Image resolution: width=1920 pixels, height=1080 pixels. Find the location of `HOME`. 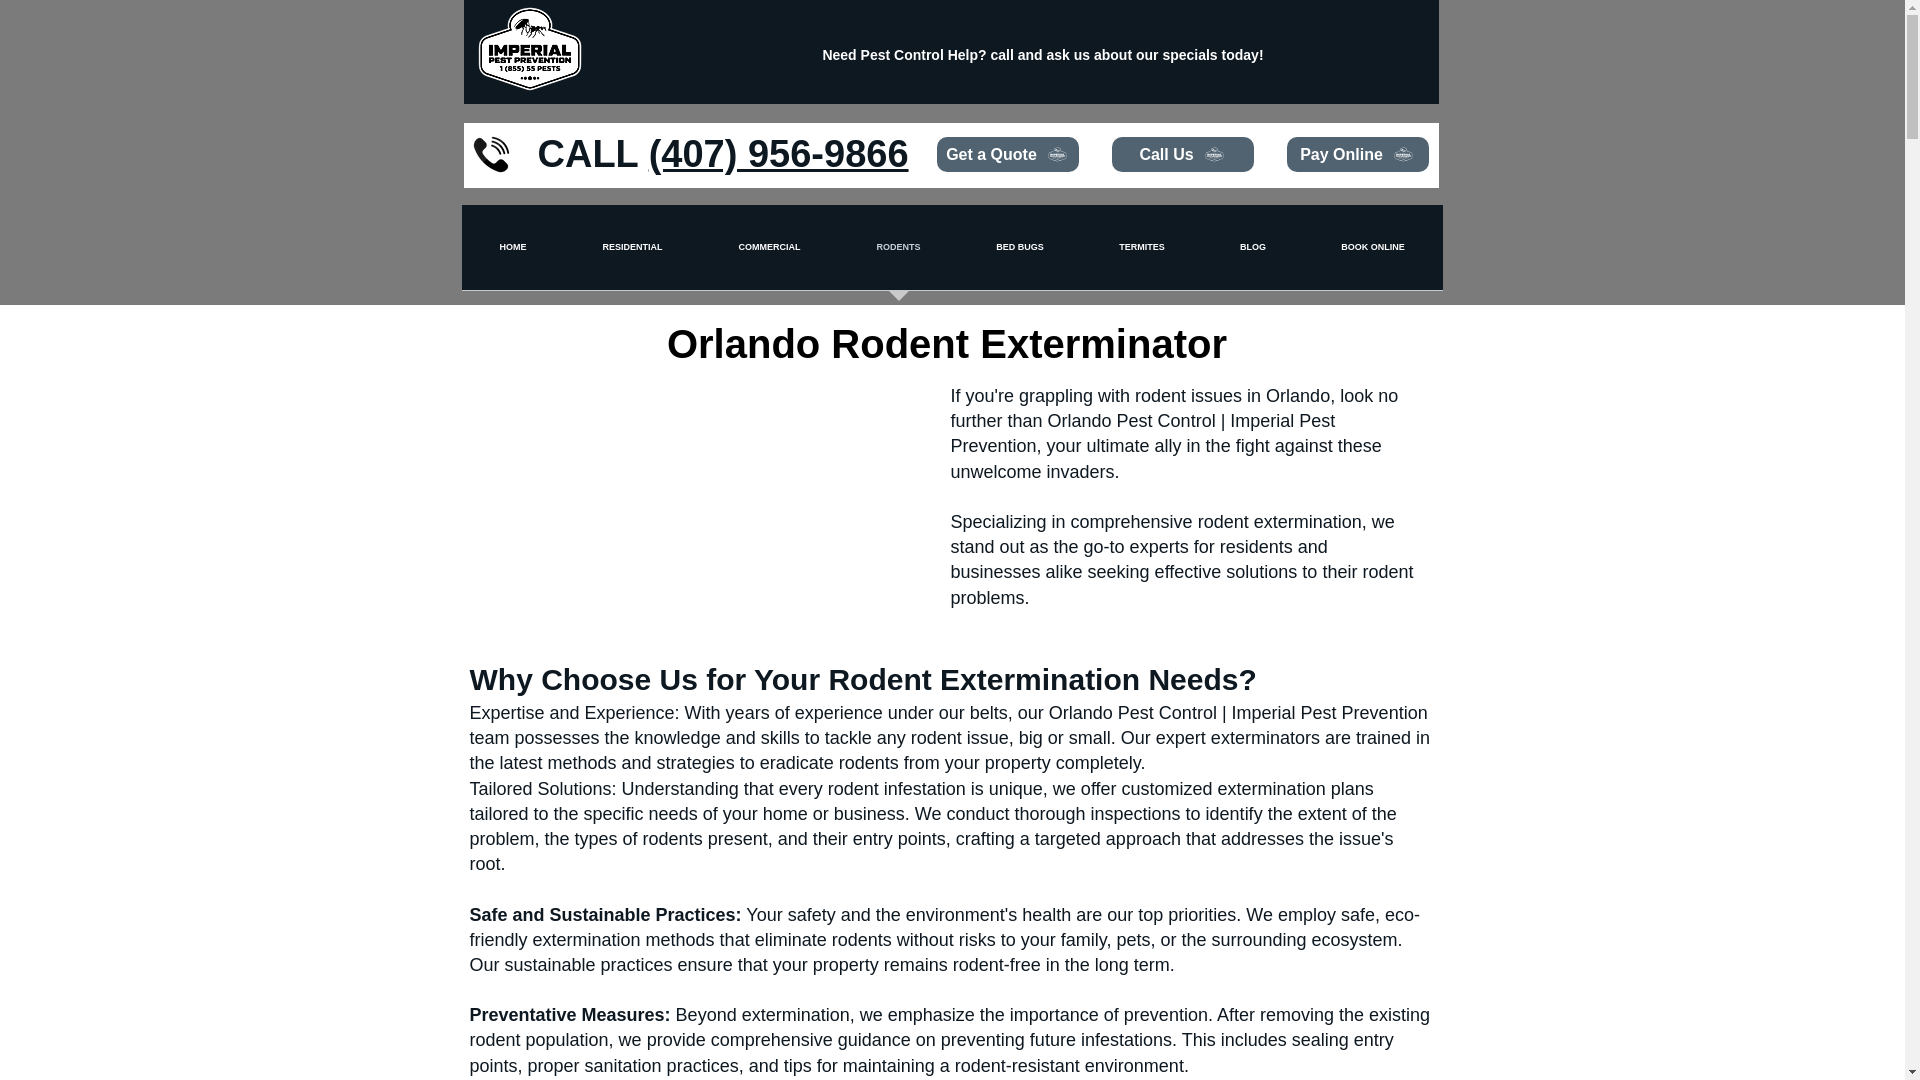

HOME is located at coordinates (513, 254).